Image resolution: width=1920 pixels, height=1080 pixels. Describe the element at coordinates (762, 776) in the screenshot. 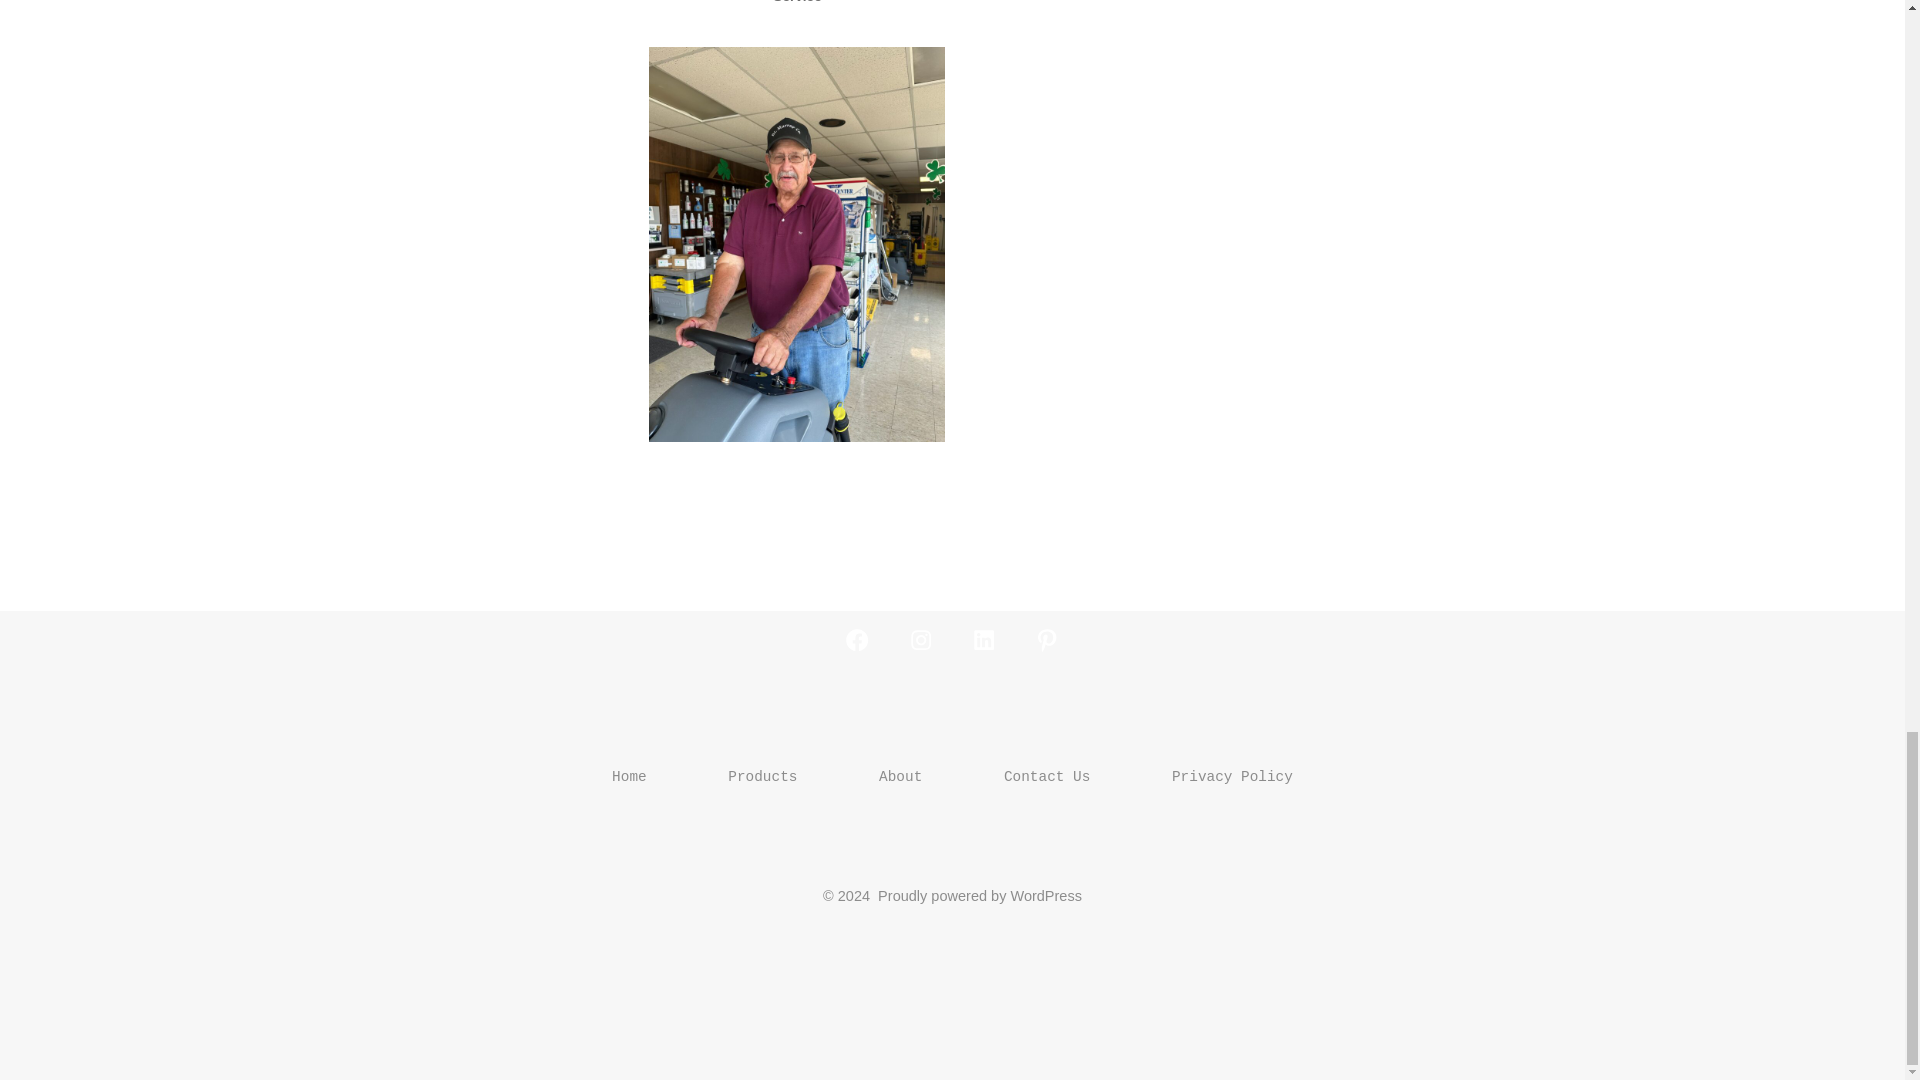

I see `Products` at that location.